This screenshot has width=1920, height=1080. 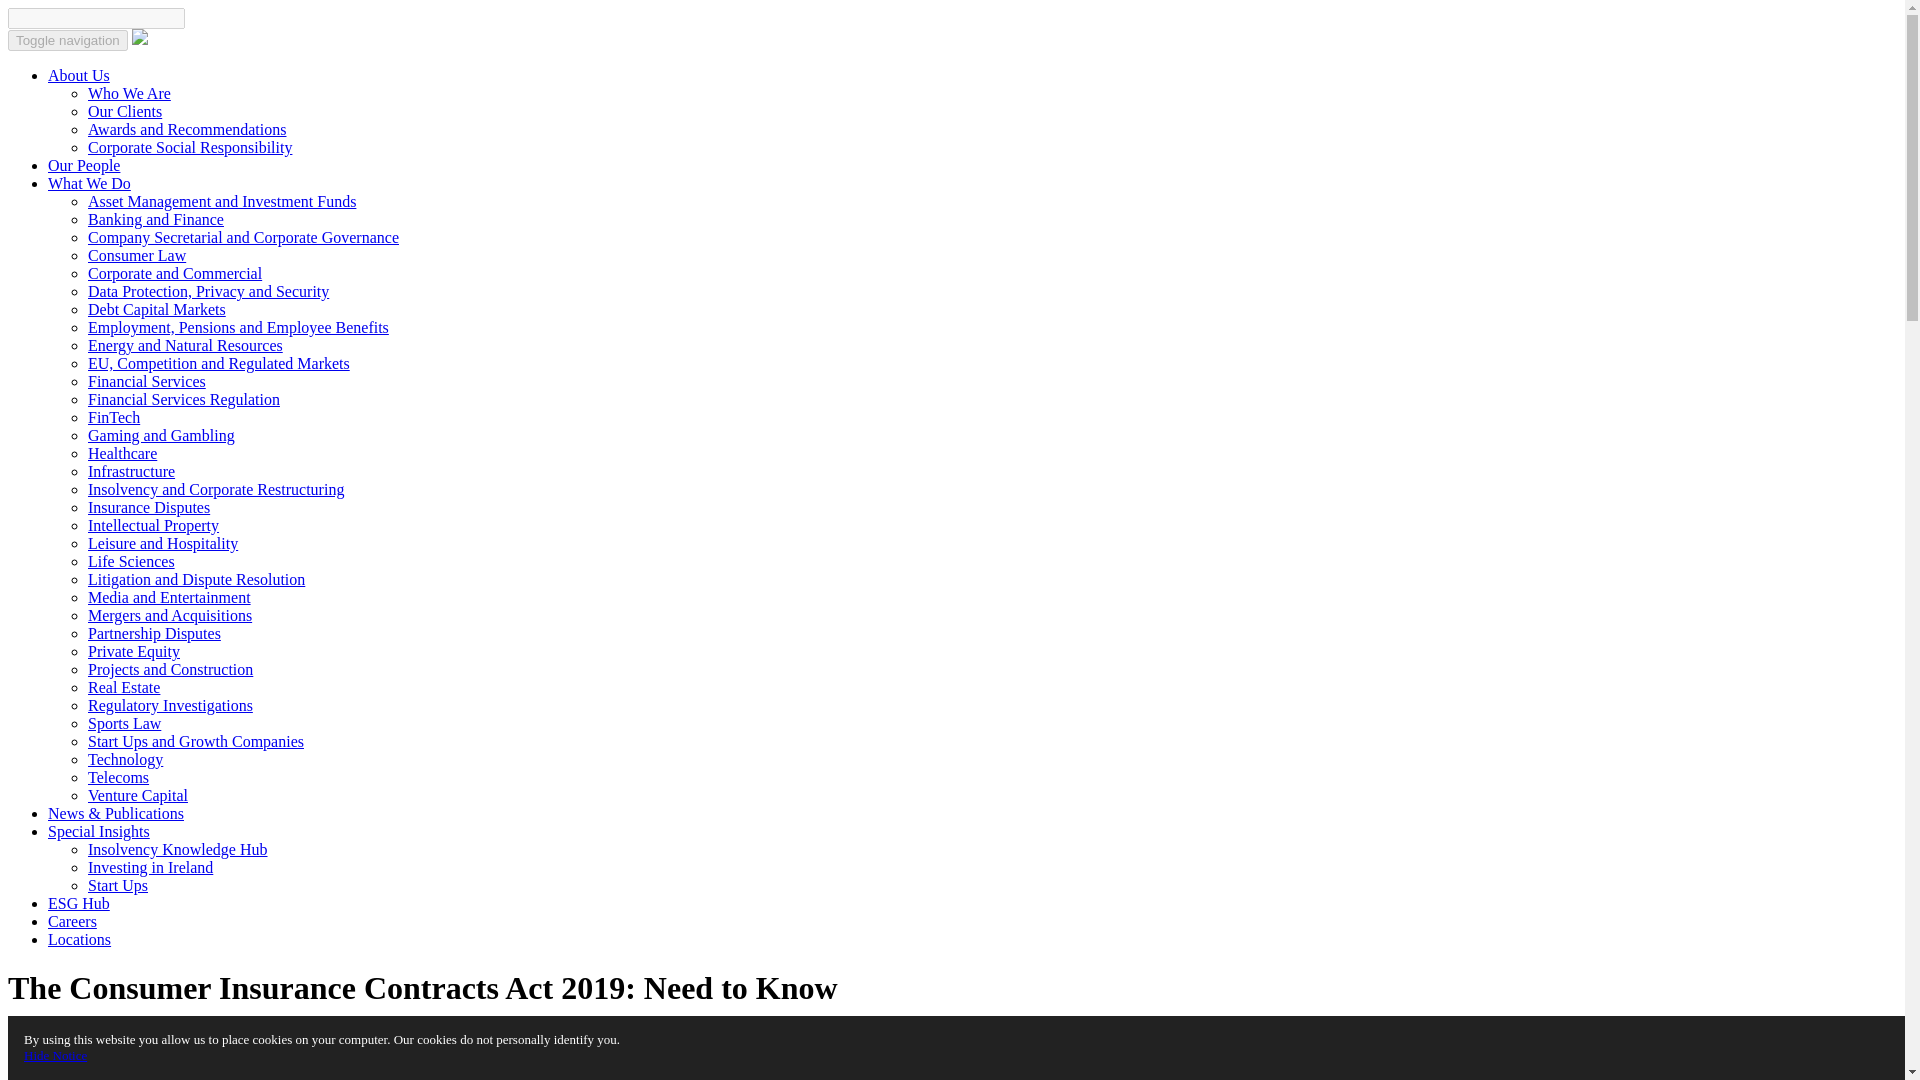 I want to click on Our People, so click(x=84, y=164).